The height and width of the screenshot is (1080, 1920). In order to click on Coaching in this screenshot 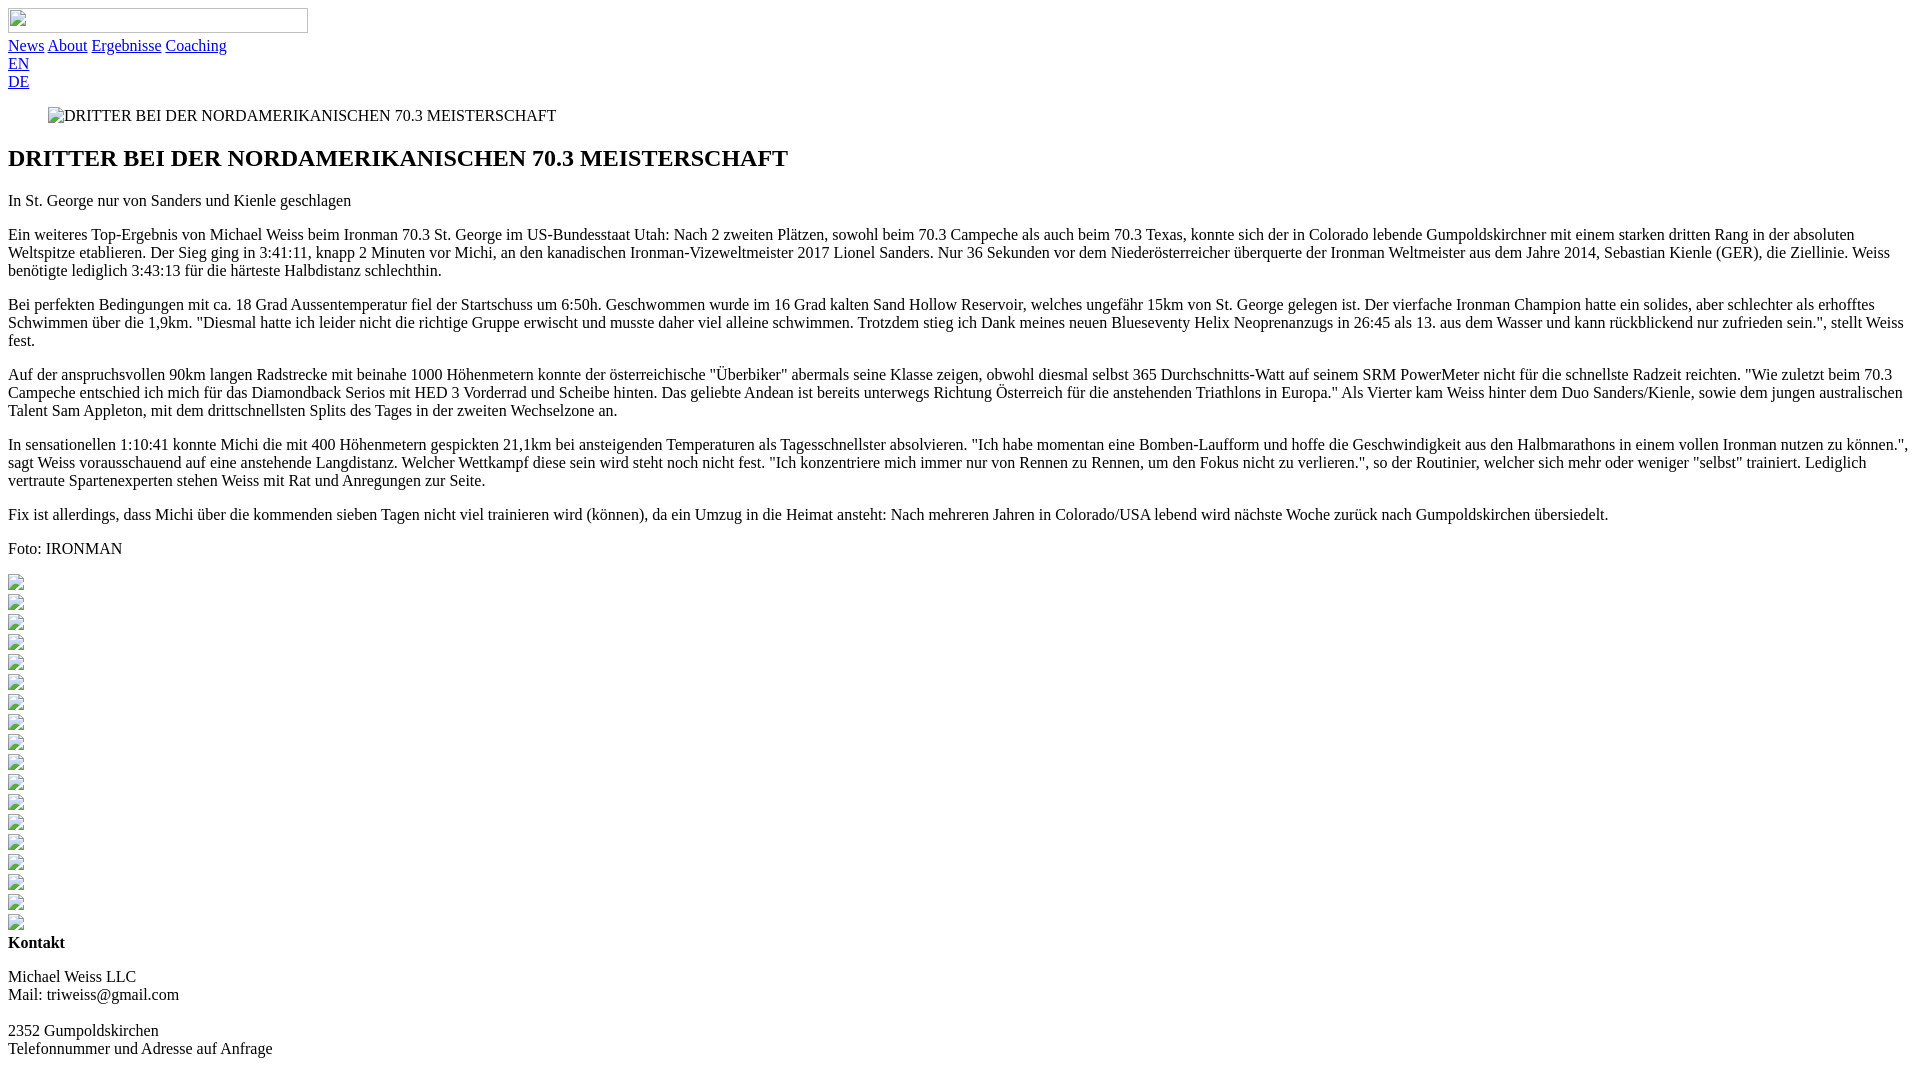, I will do `click(196, 46)`.